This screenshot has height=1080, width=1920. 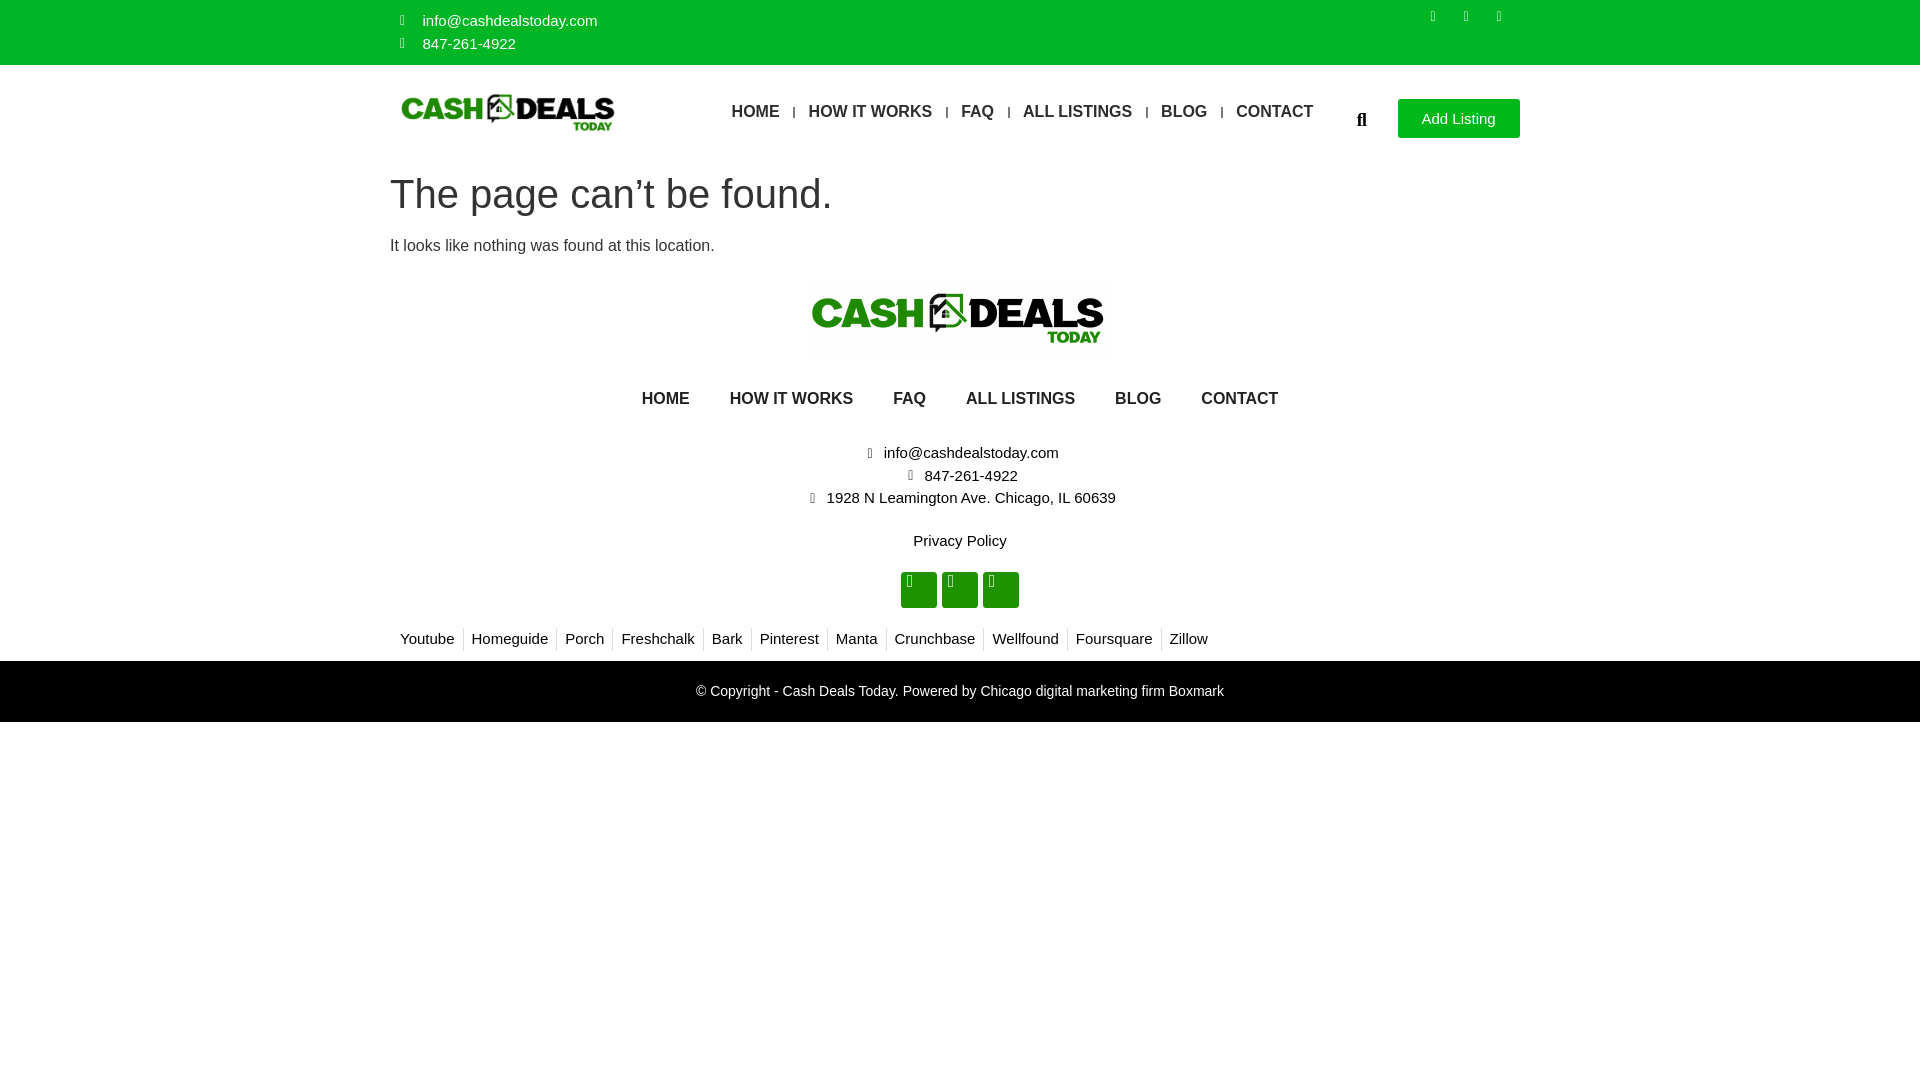 What do you see at coordinates (756, 112) in the screenshot?
I see `HOME` at bounding box center [756, 112].